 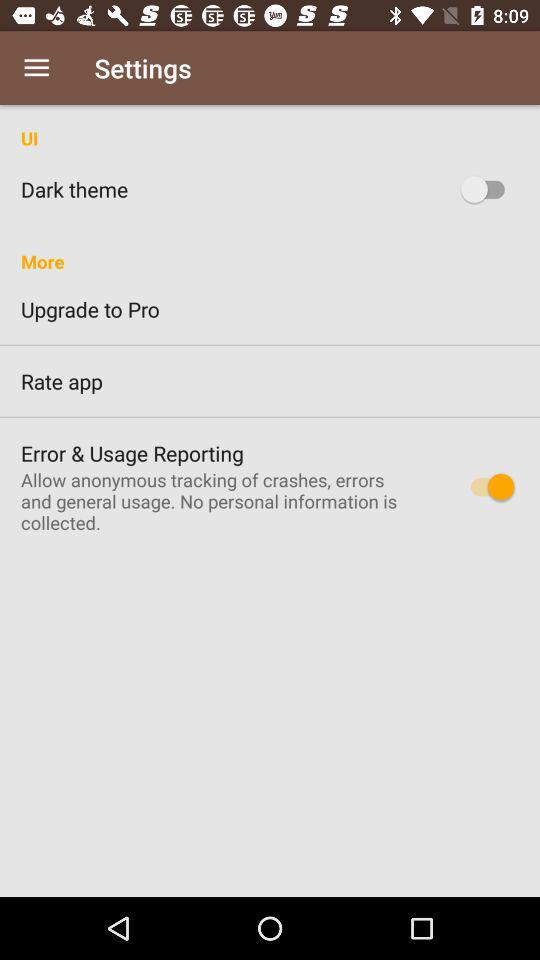 I want to click on click rate app, so click(x=270, y=381).